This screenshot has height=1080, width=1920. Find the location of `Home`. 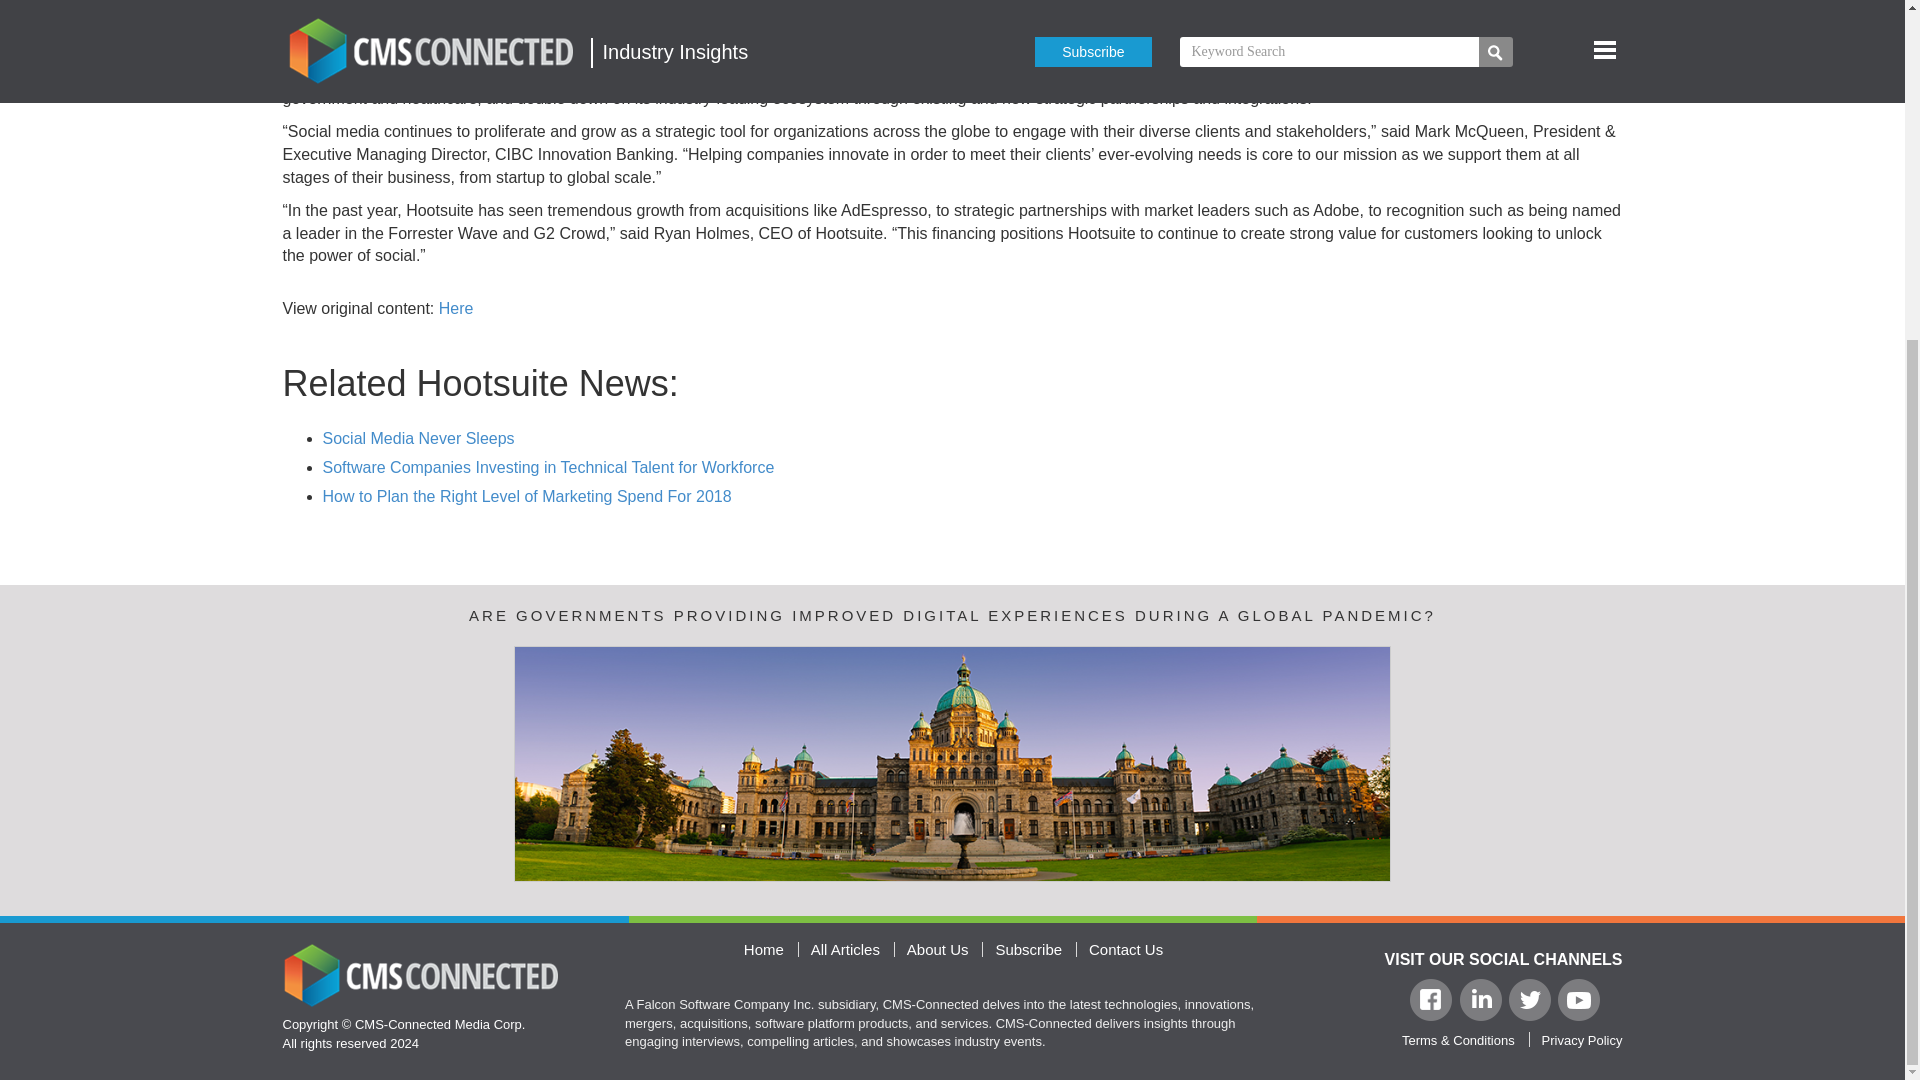

Home is located at coordinates (764, 948).